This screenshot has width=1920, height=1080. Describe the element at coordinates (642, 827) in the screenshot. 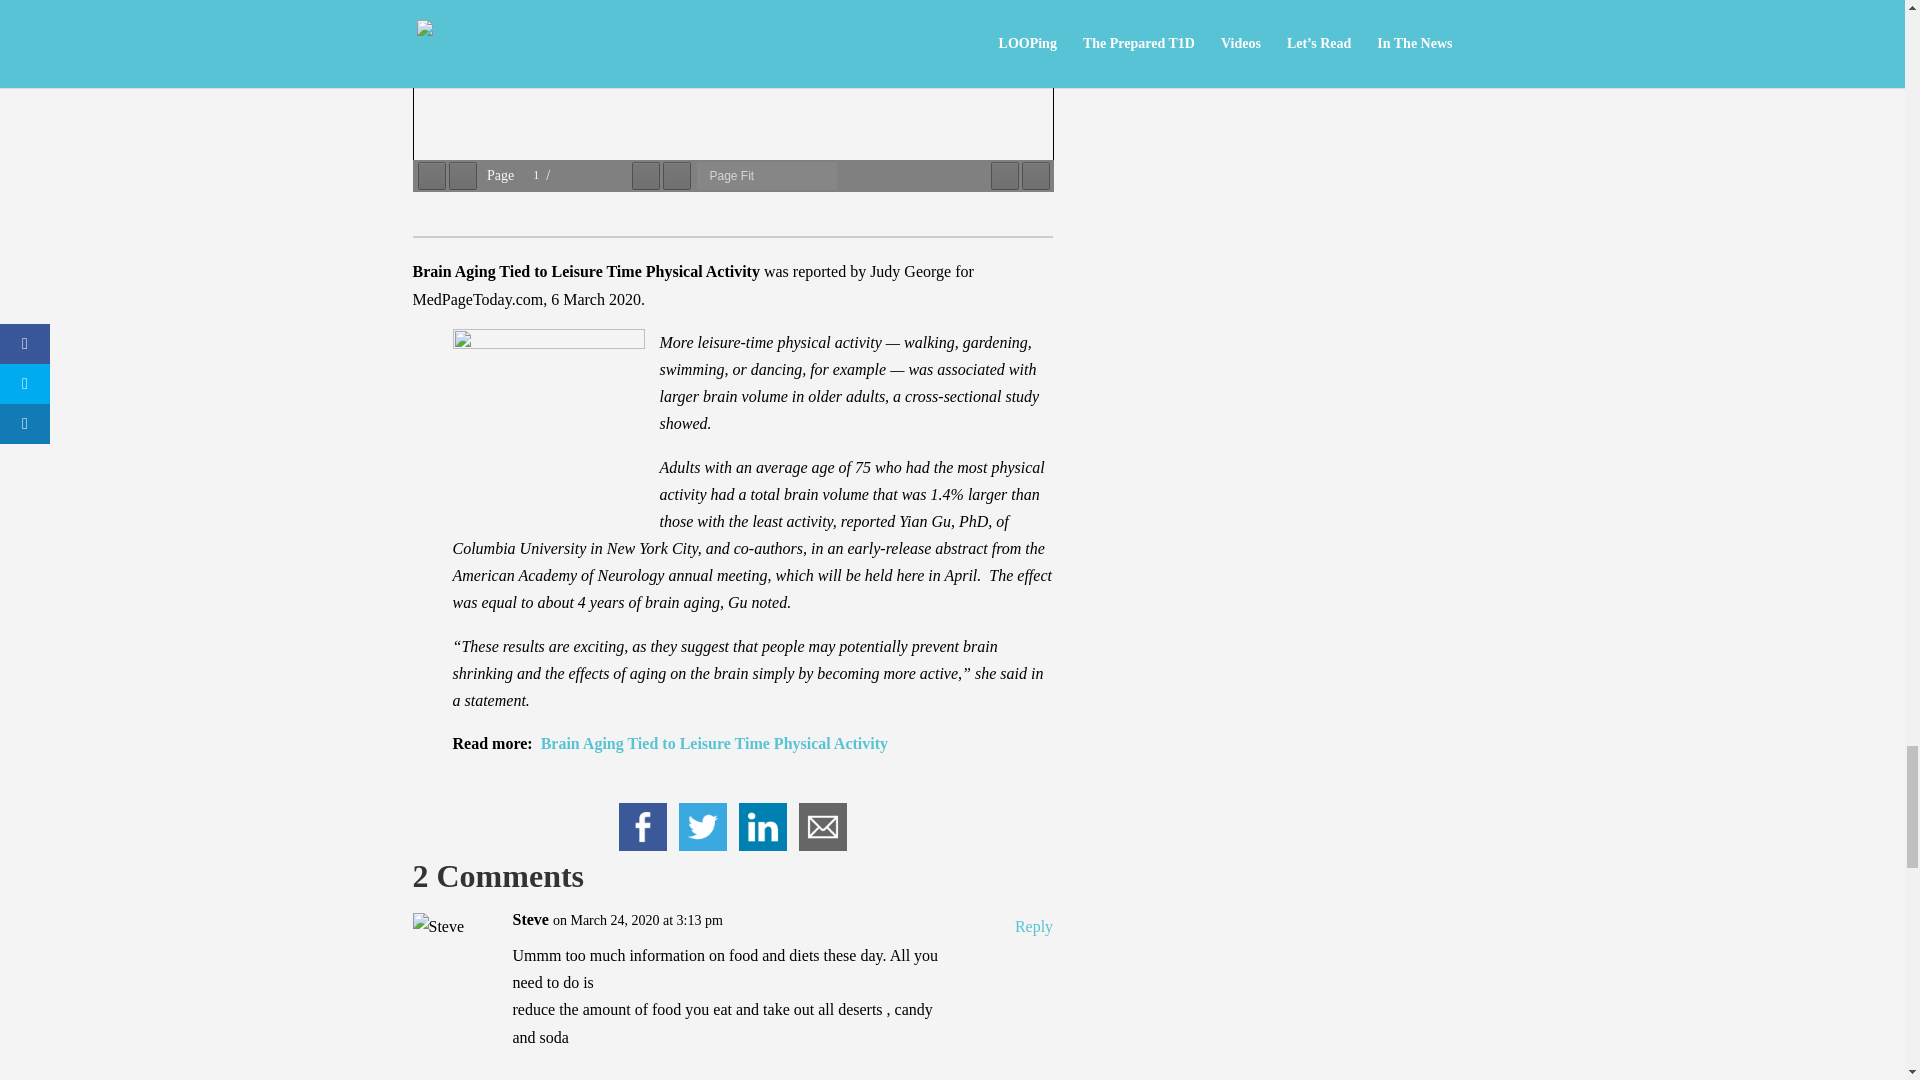

I see `facebook` at that location.